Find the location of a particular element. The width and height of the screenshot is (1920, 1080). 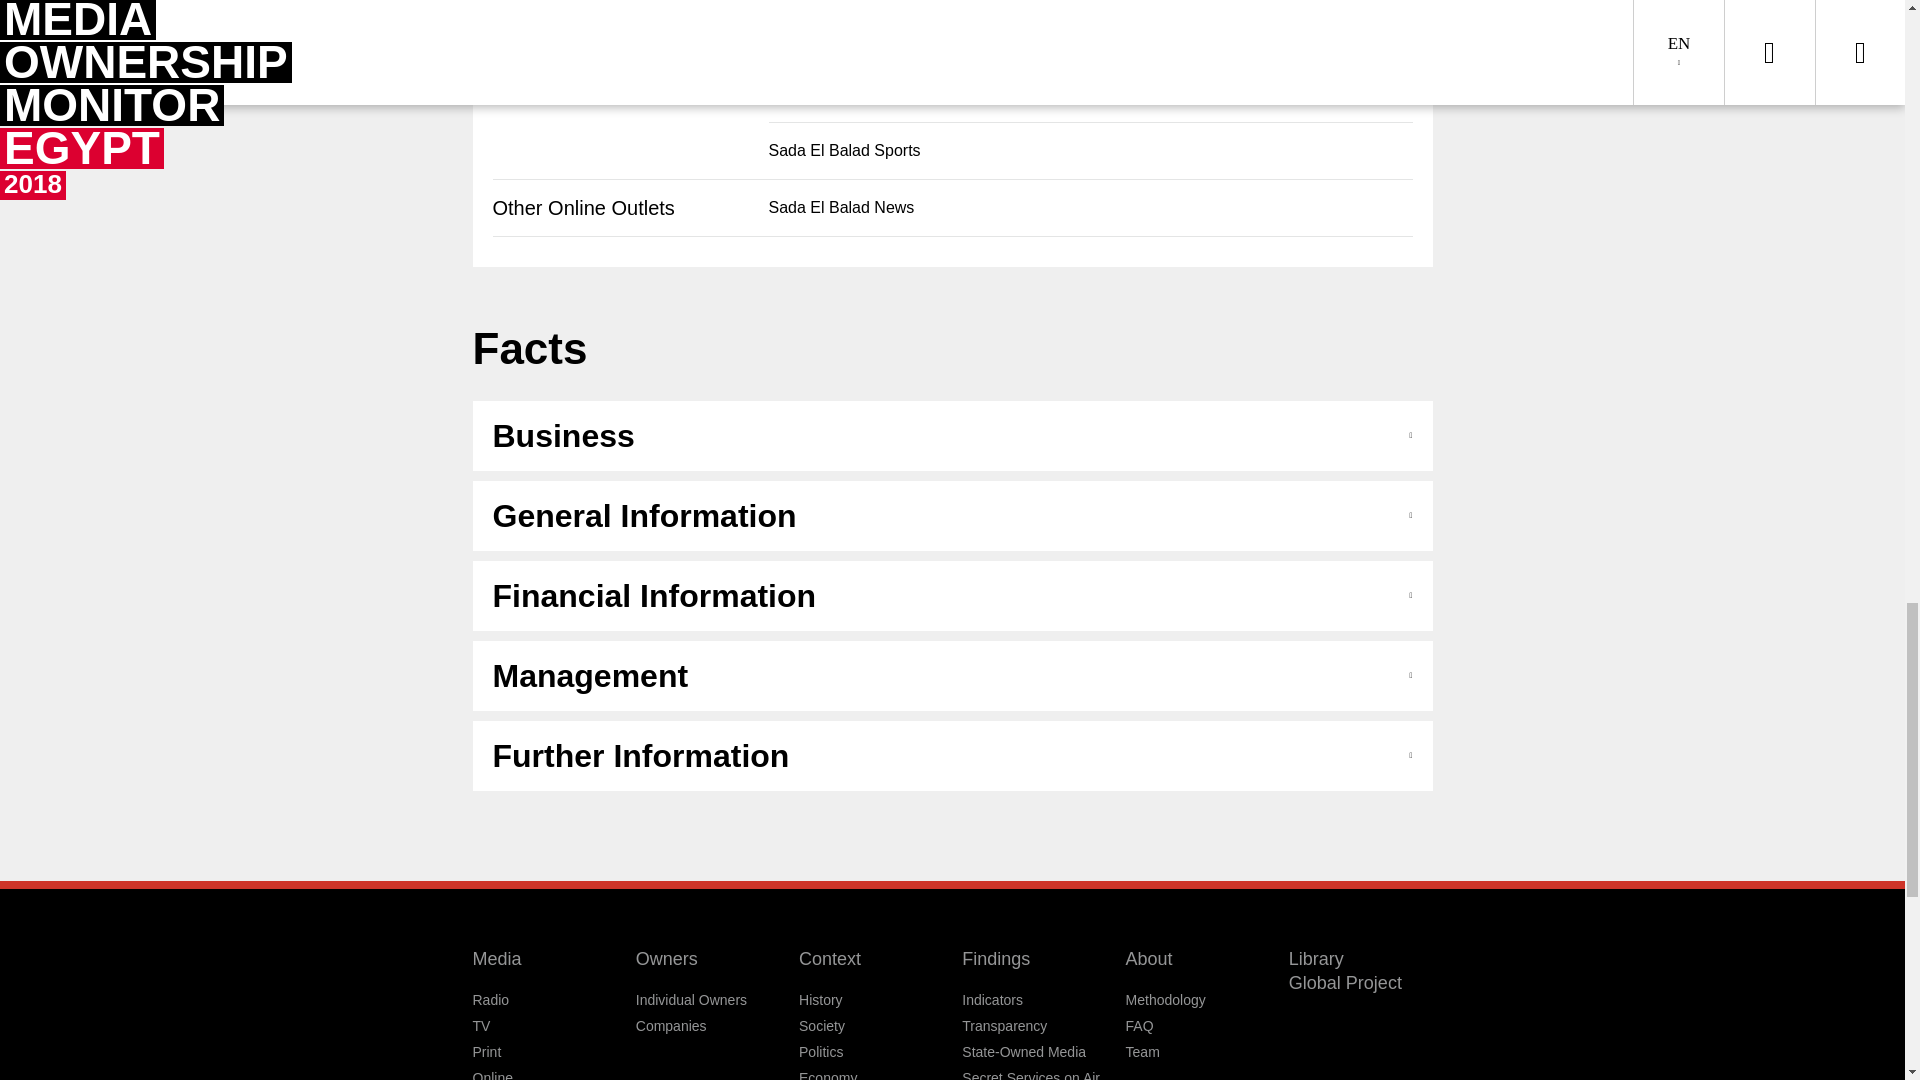

Online is located at coordinates (492, 1075).